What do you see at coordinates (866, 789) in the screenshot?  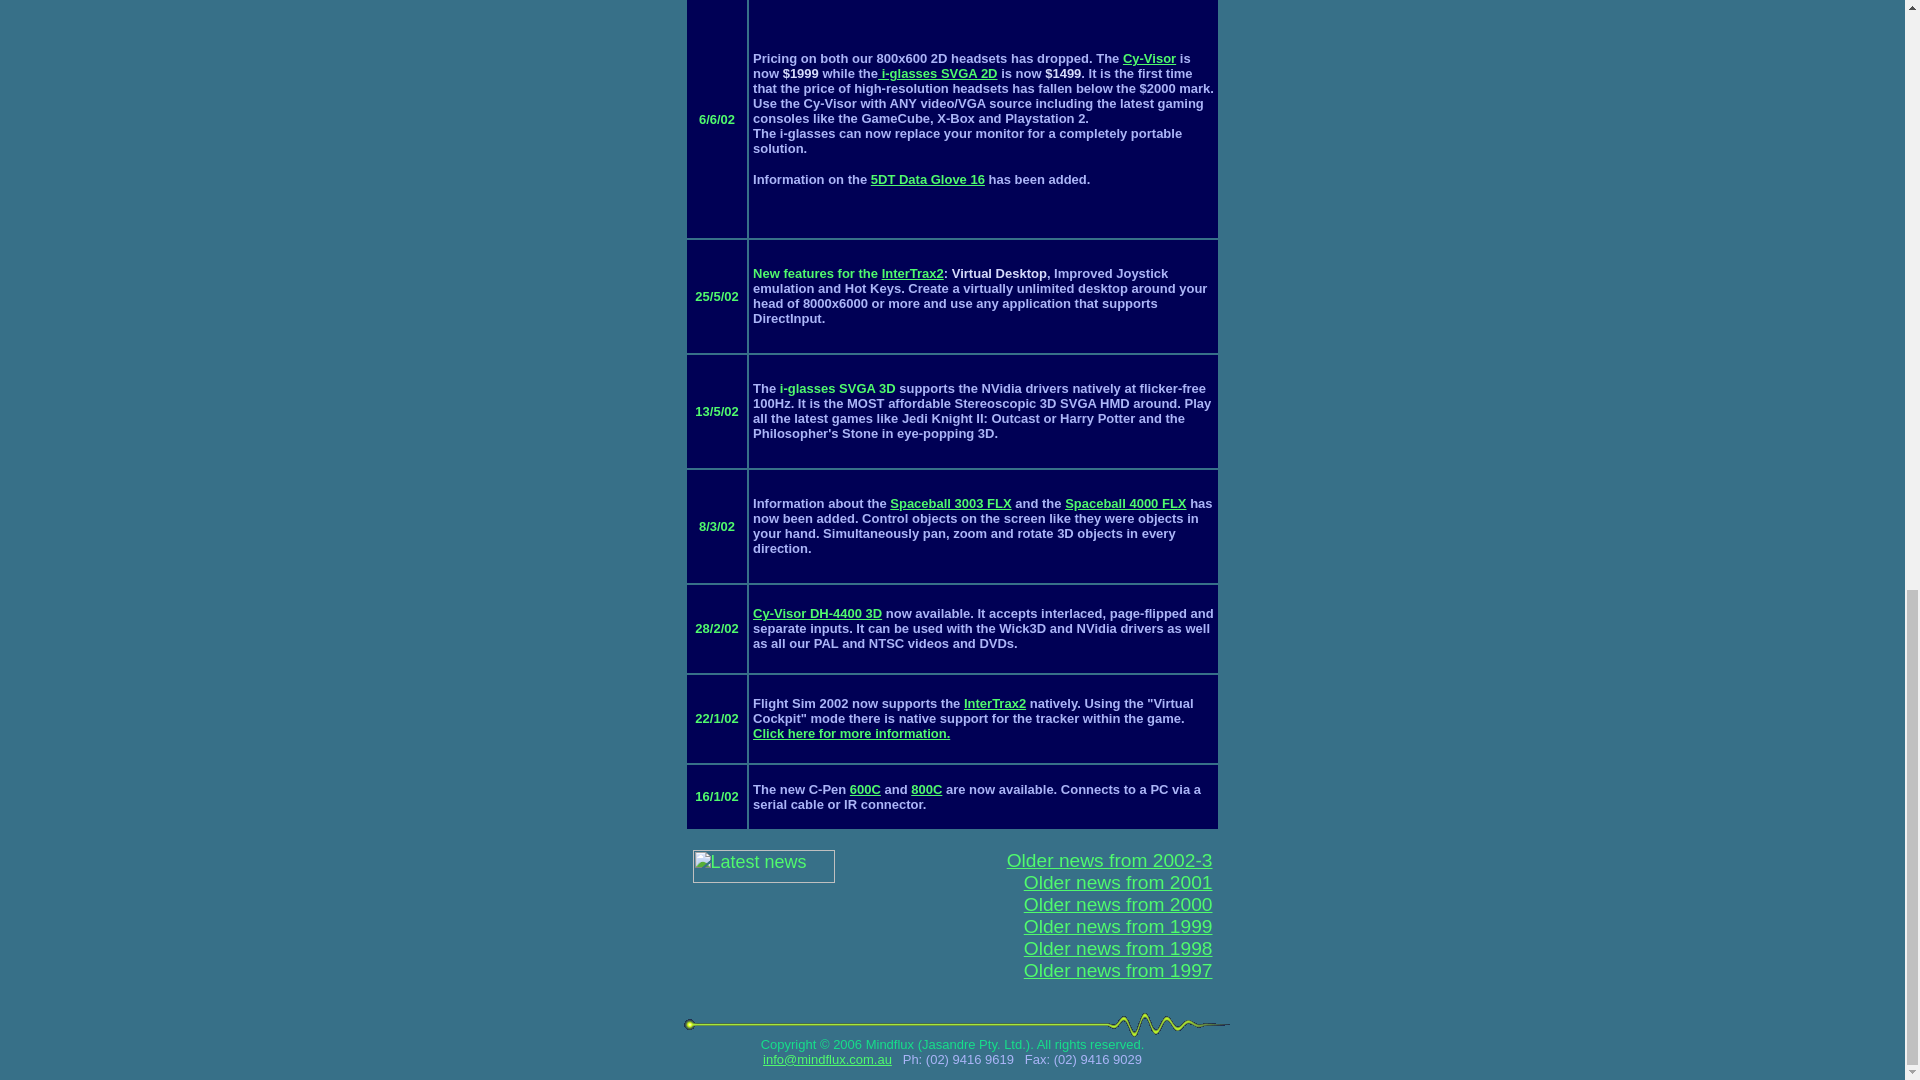 I see `600C` at bounding box center [866, 789].